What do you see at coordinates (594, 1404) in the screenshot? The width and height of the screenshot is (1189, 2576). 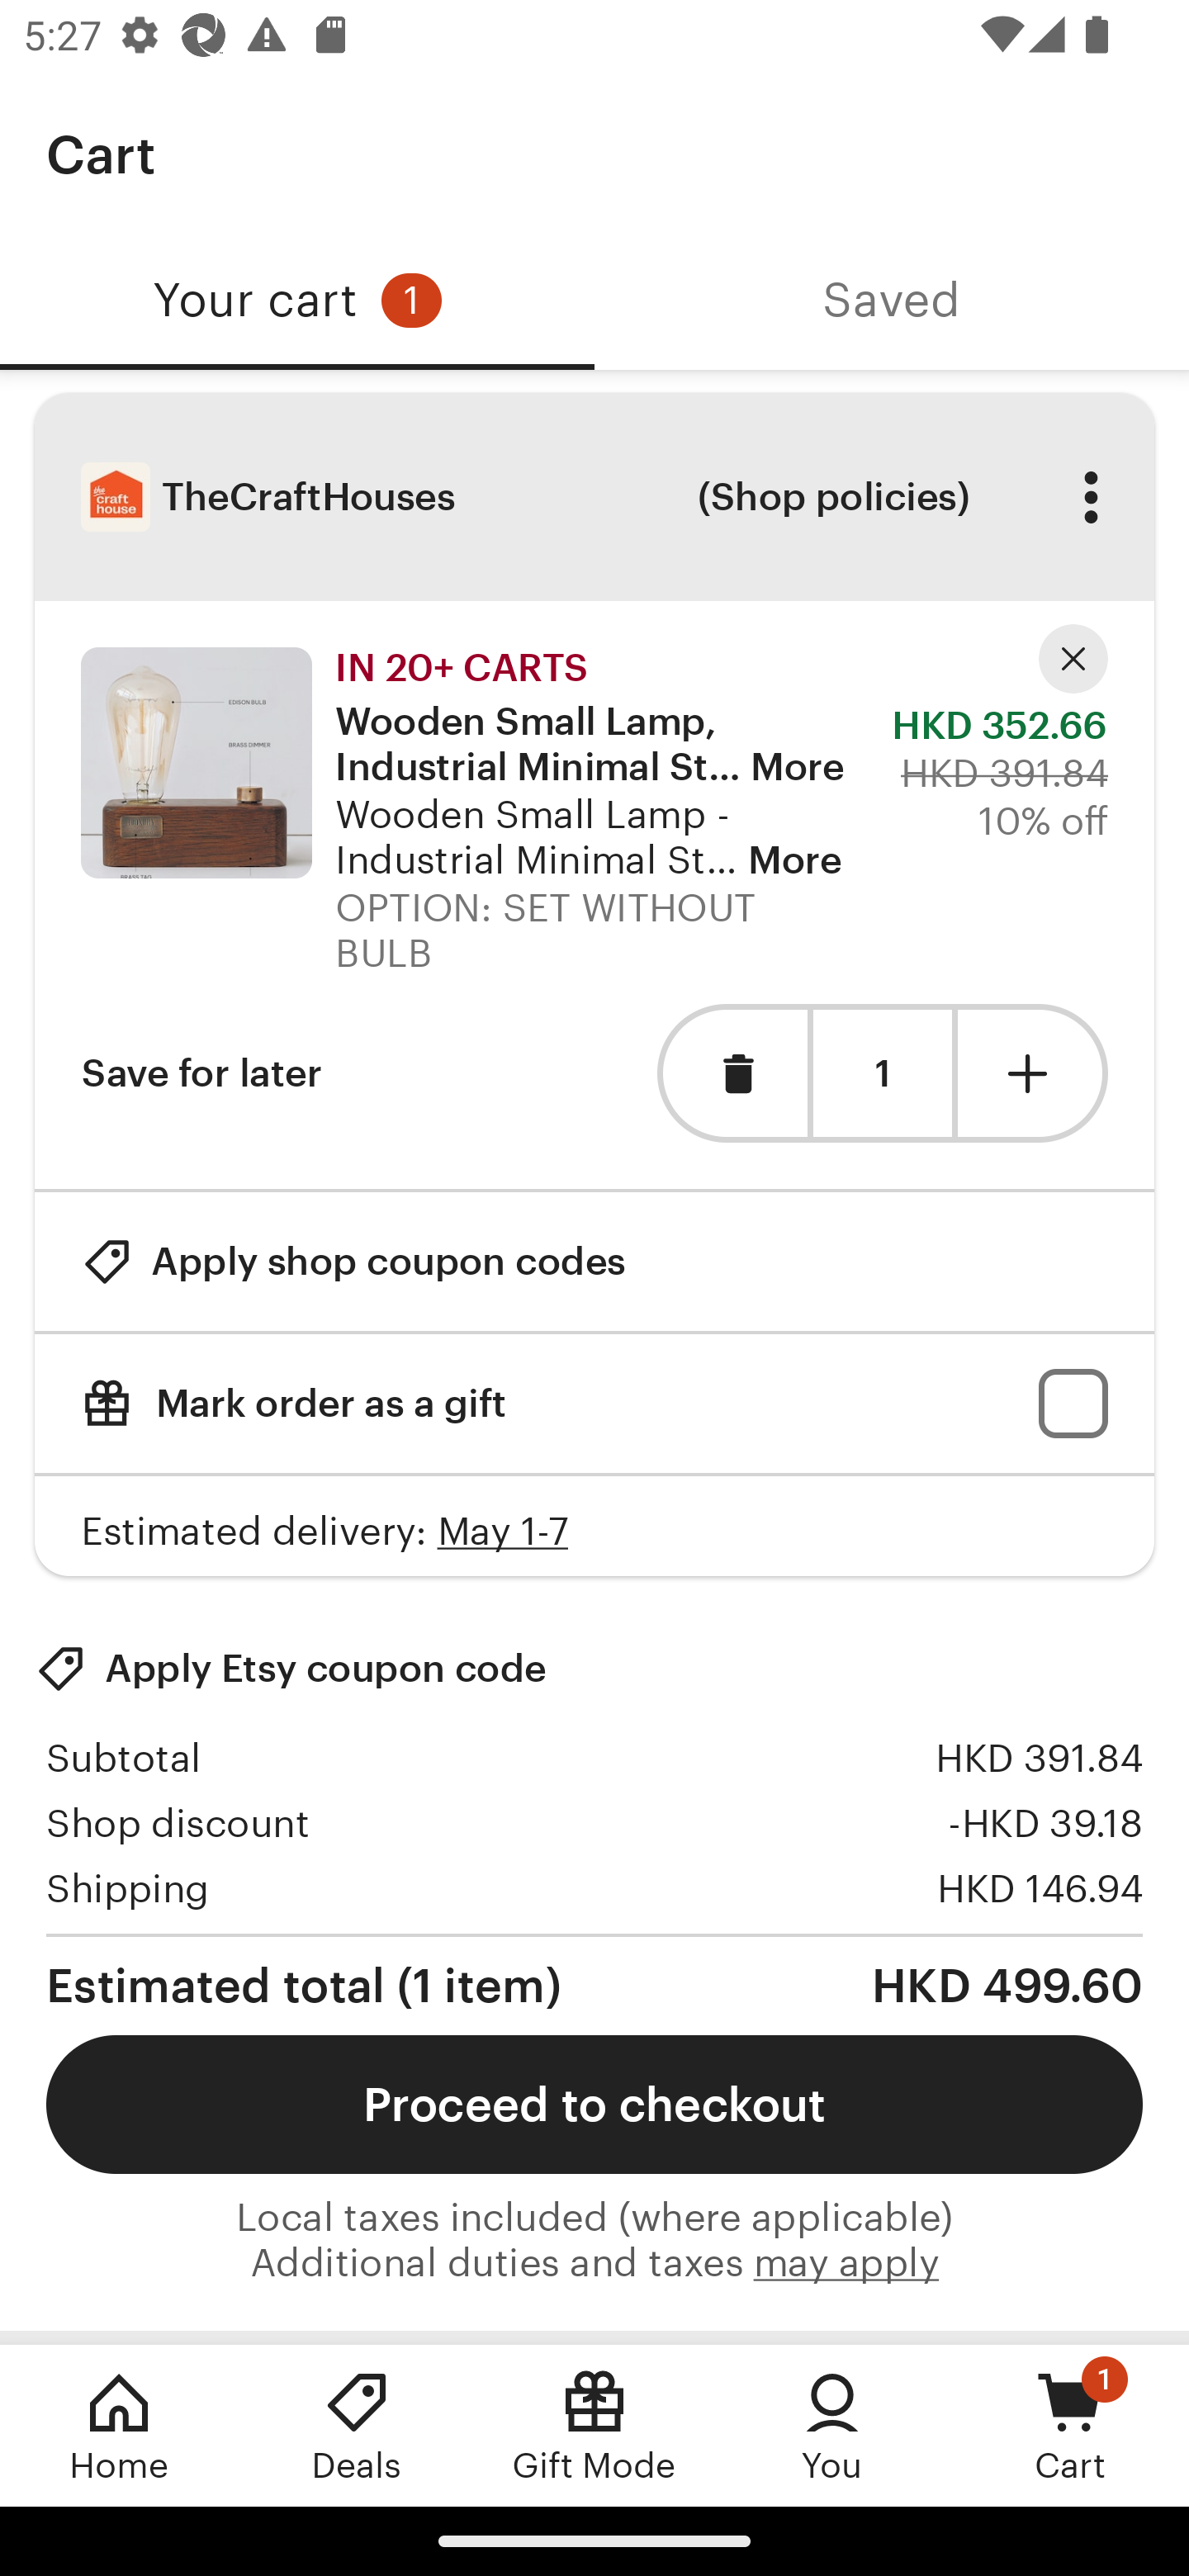 I see `Mark order as a gift` at bounding box center [594, 1404].